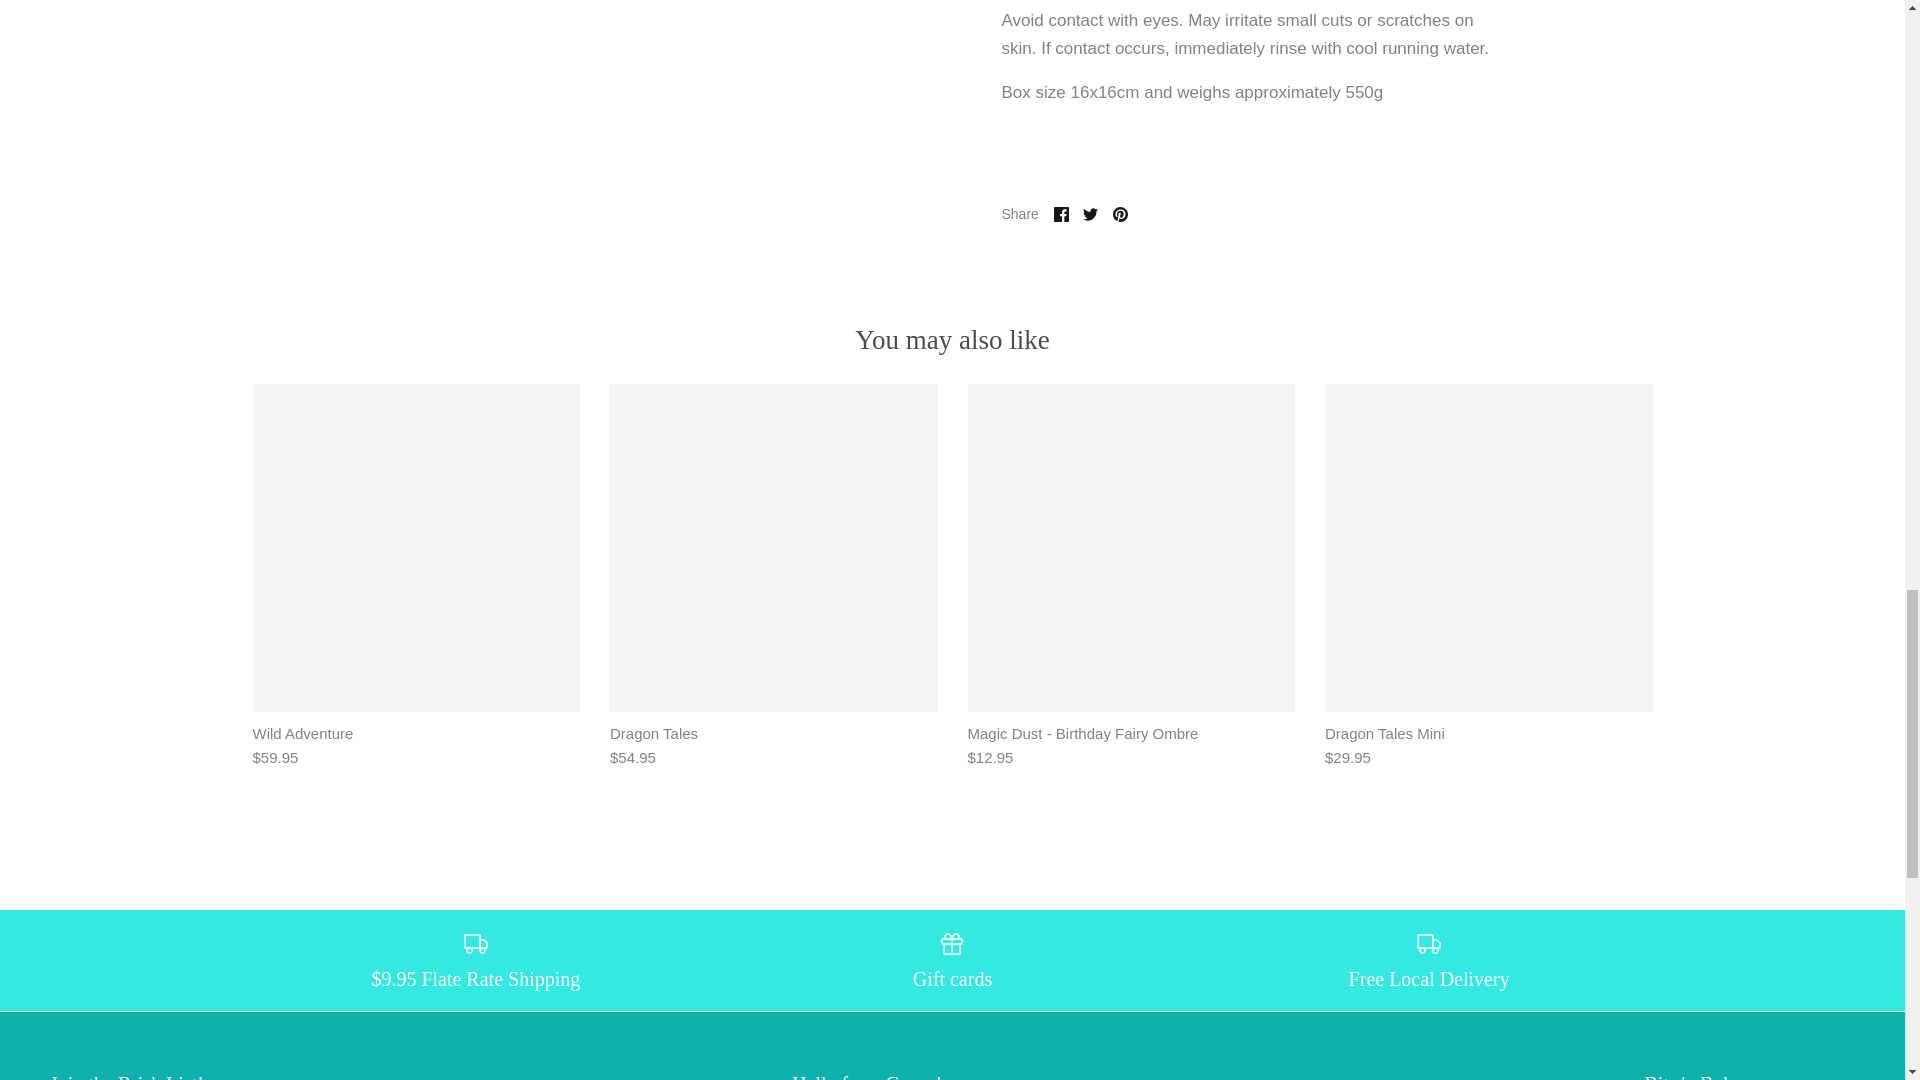 The image size is (1920, 1080). What do you see at coordinates (1090, 214) in the screenshot?
I see `Twitter` at bounding box center [1090, 214].